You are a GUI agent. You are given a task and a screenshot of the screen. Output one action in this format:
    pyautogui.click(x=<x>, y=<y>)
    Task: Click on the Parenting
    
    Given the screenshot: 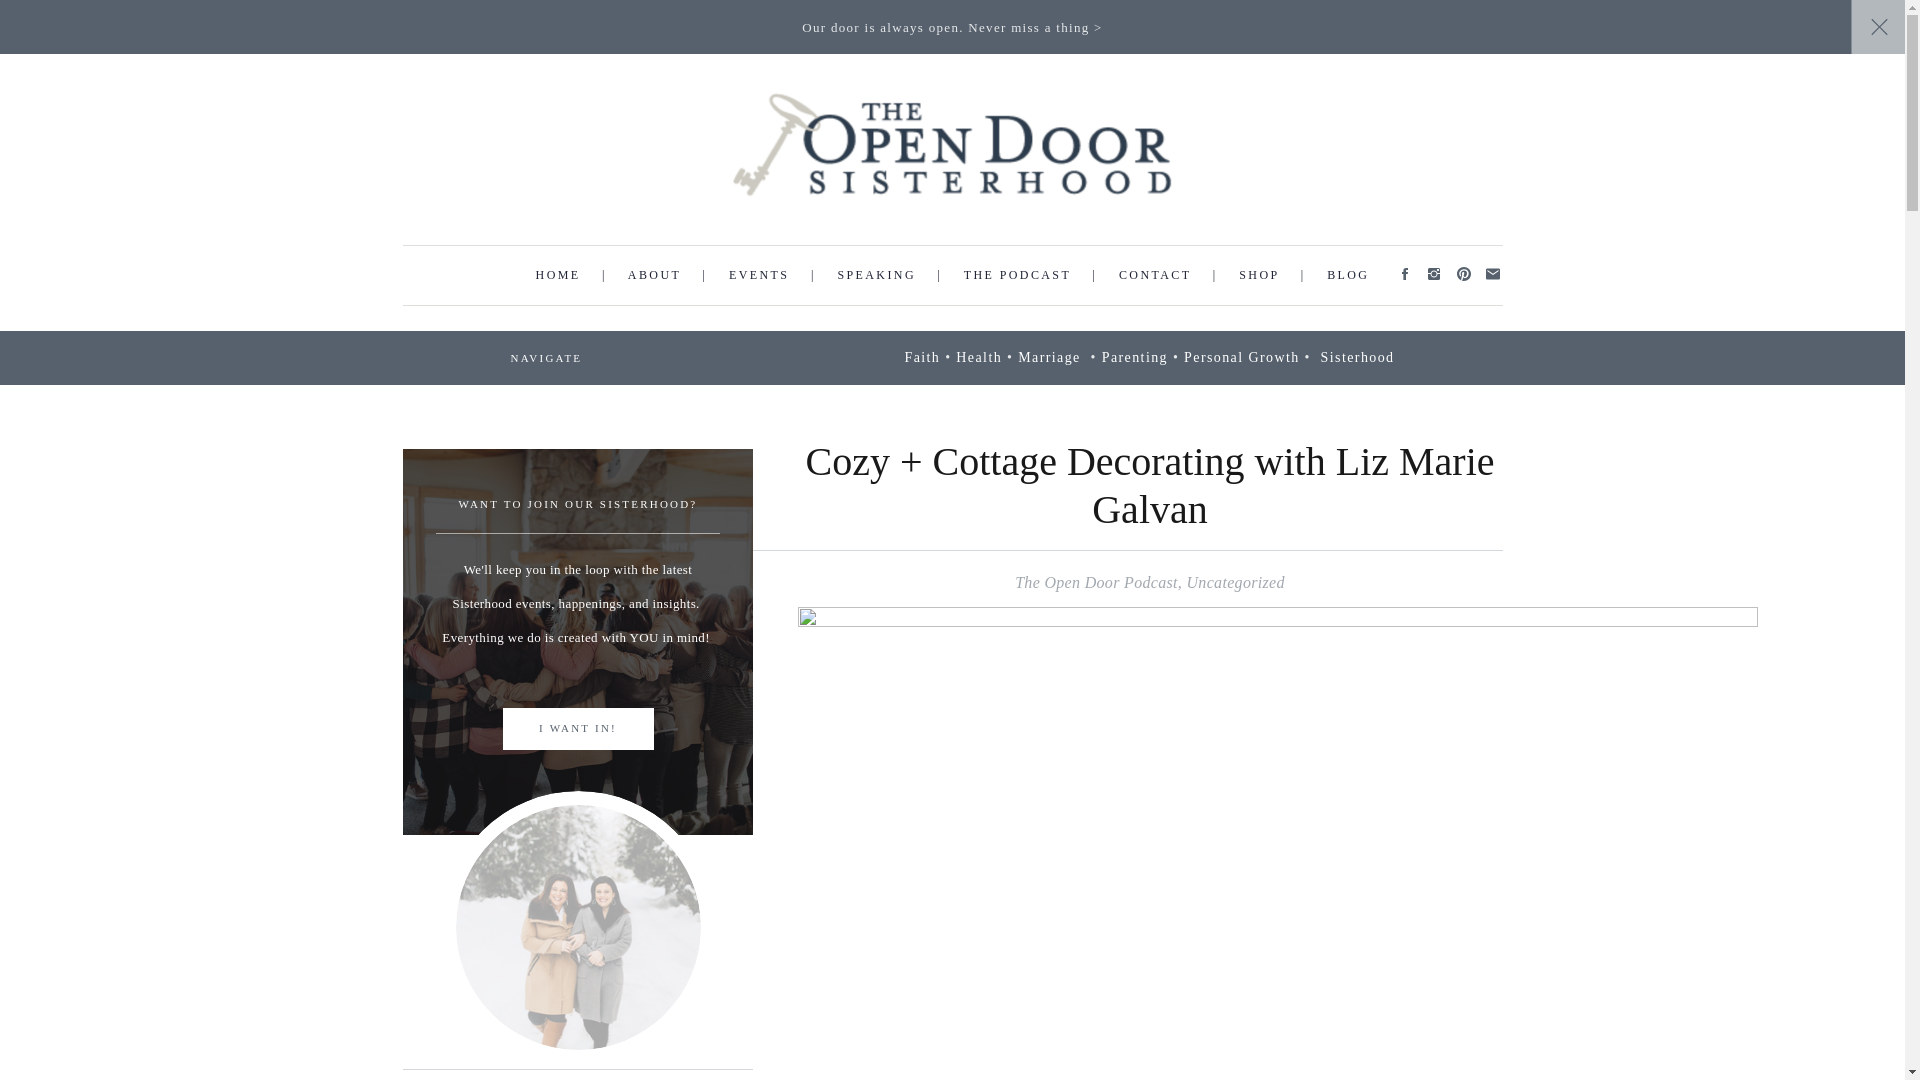 What is the action you would take?
    pyautogui.click(x=1134, y=357)
    